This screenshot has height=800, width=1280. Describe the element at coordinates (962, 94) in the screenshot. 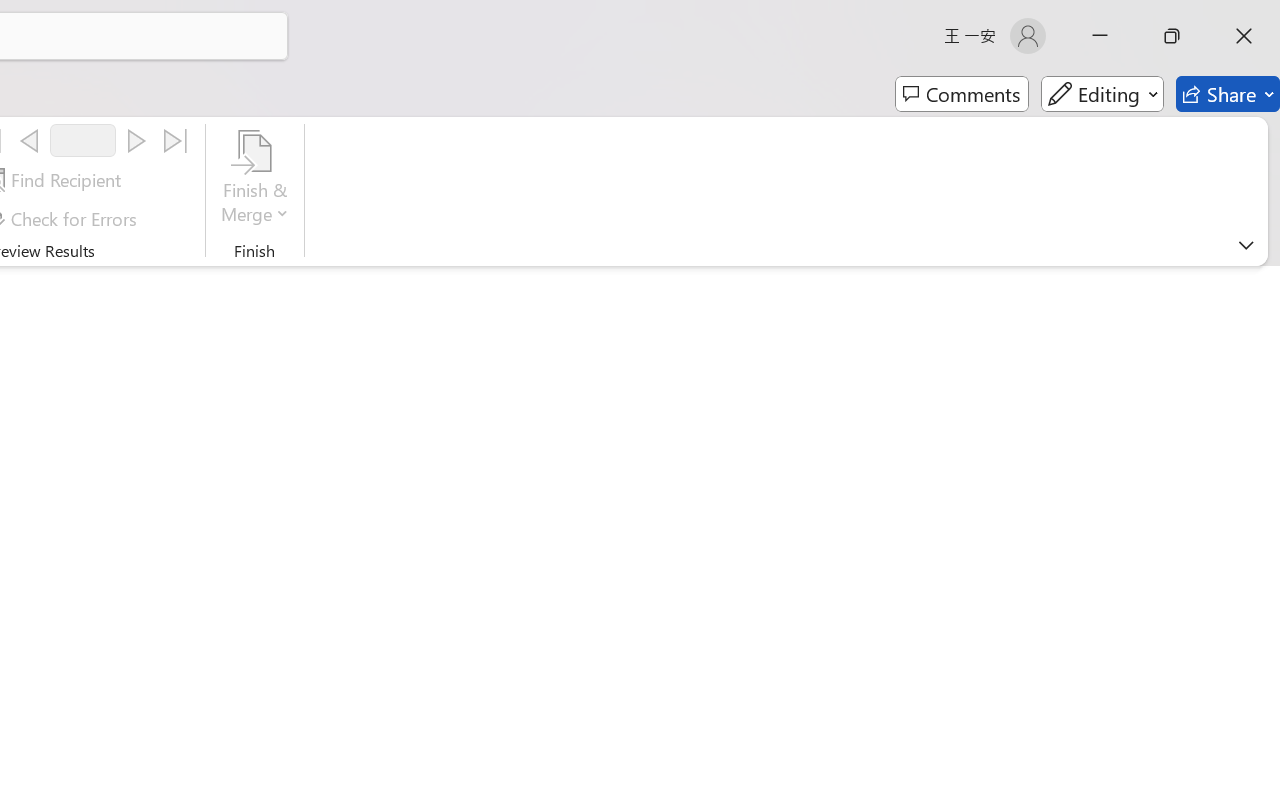

I see `Comments` at that location.